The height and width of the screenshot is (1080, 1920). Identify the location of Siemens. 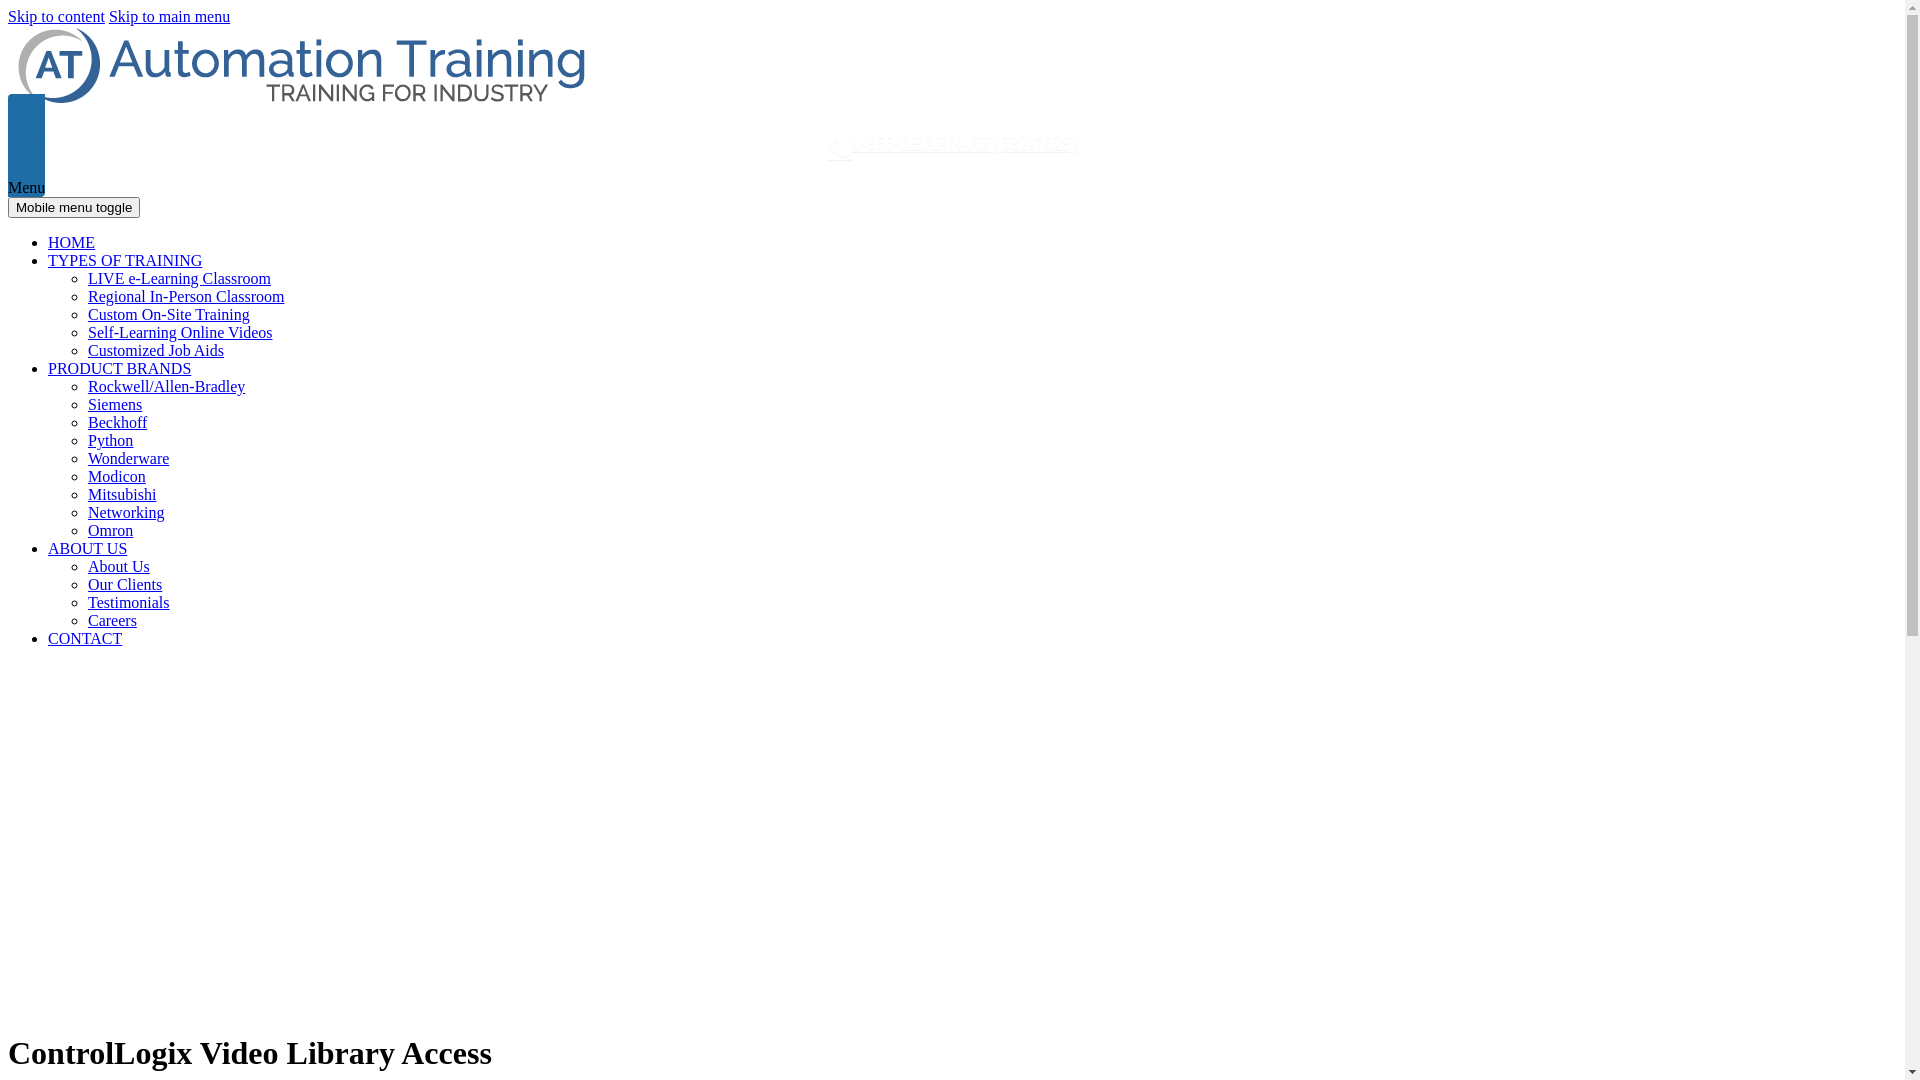
(115, 404).